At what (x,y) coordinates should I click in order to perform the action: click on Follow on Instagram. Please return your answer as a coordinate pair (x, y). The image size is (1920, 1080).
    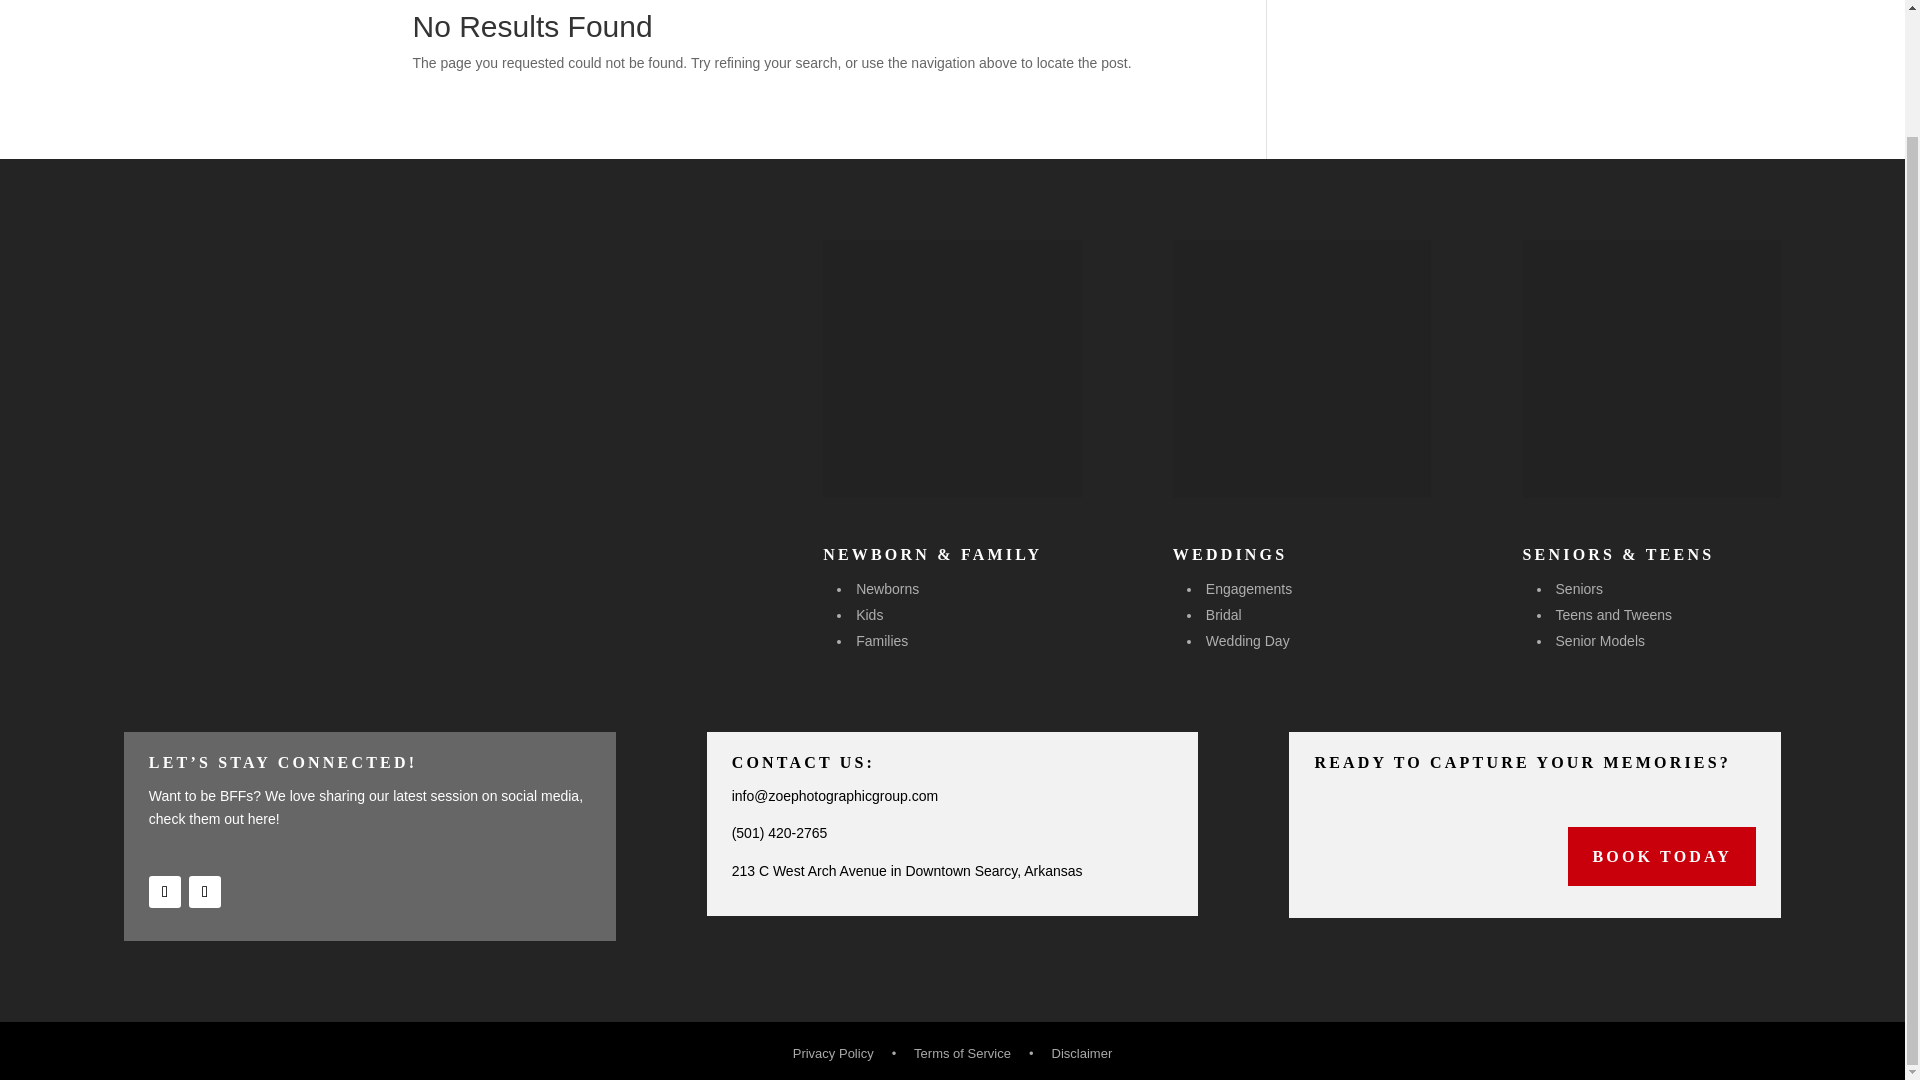
    Looking at the image, I should click on (204, 892).